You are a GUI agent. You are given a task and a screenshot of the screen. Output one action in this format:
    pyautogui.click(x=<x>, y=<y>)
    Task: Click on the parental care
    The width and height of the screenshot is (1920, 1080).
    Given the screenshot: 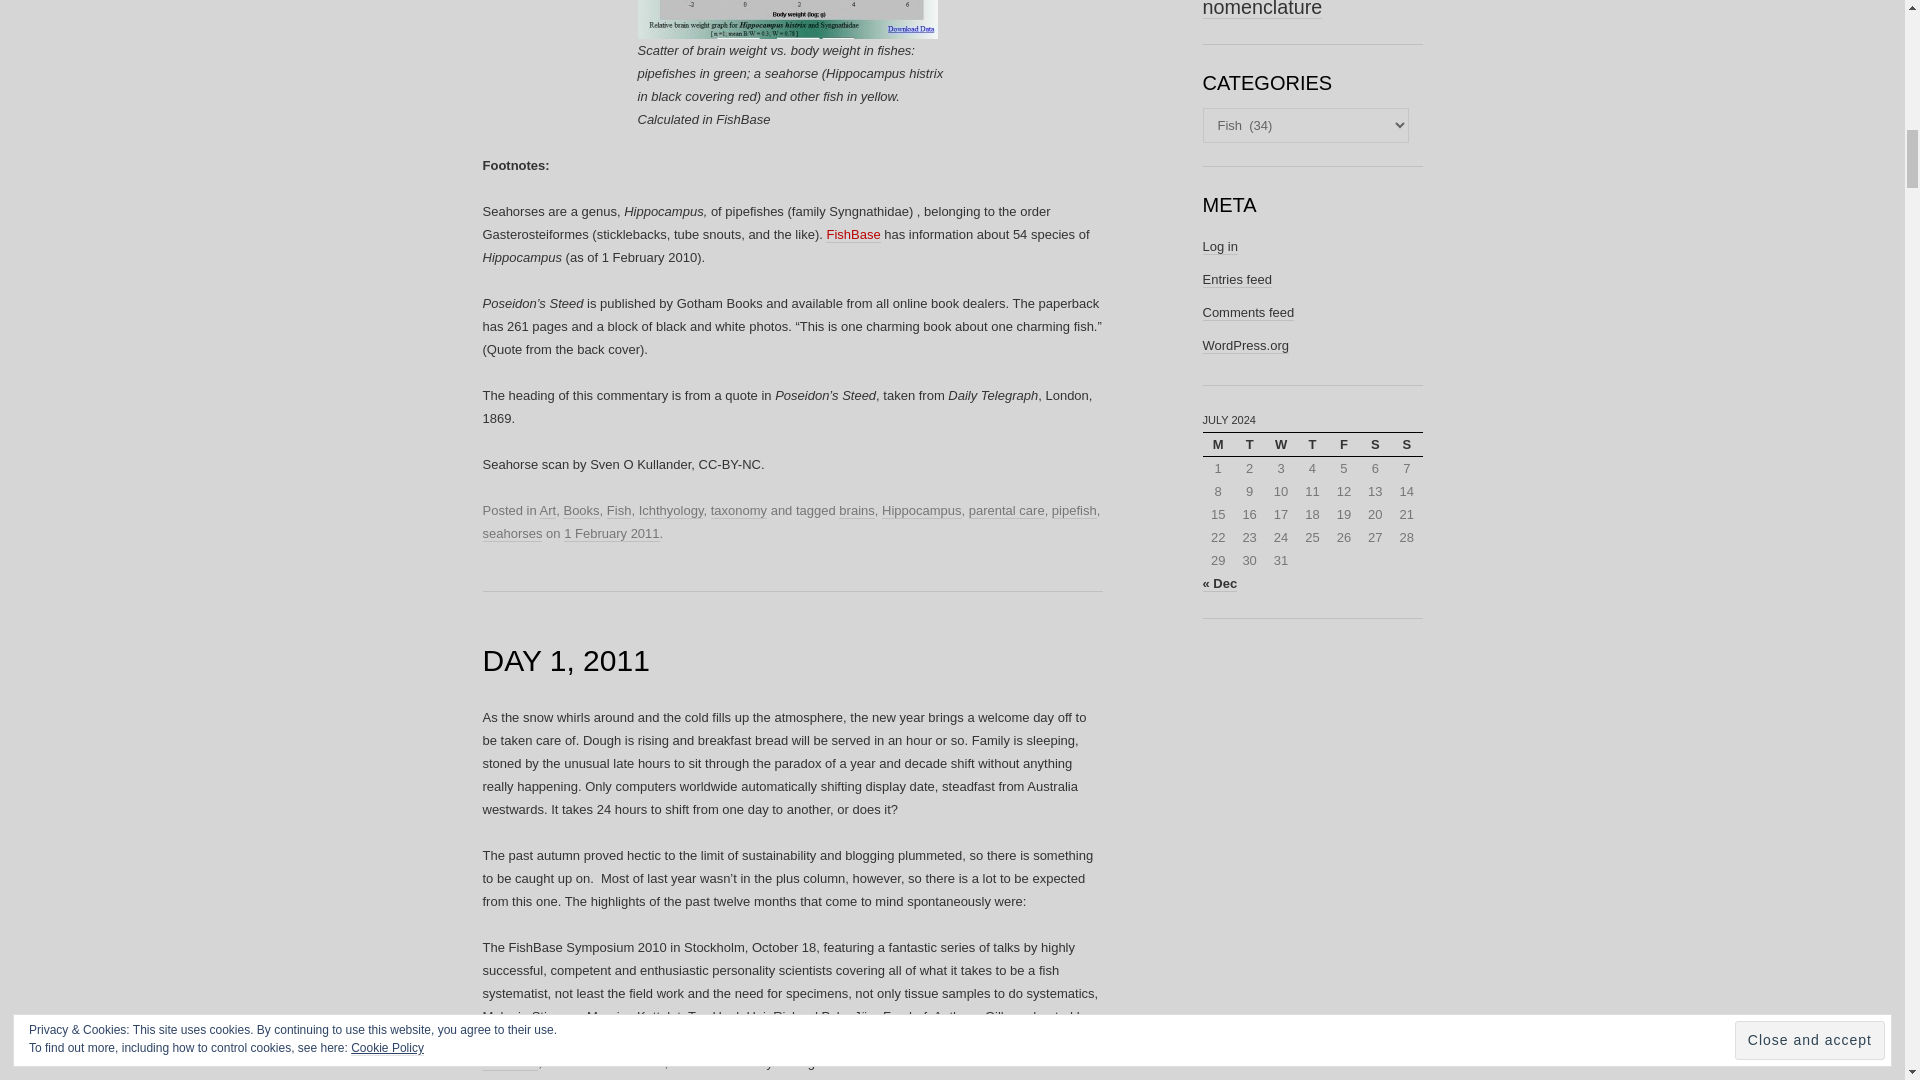 What is the action you would take?
    pyautogui.click(x=1006, y=511)
    